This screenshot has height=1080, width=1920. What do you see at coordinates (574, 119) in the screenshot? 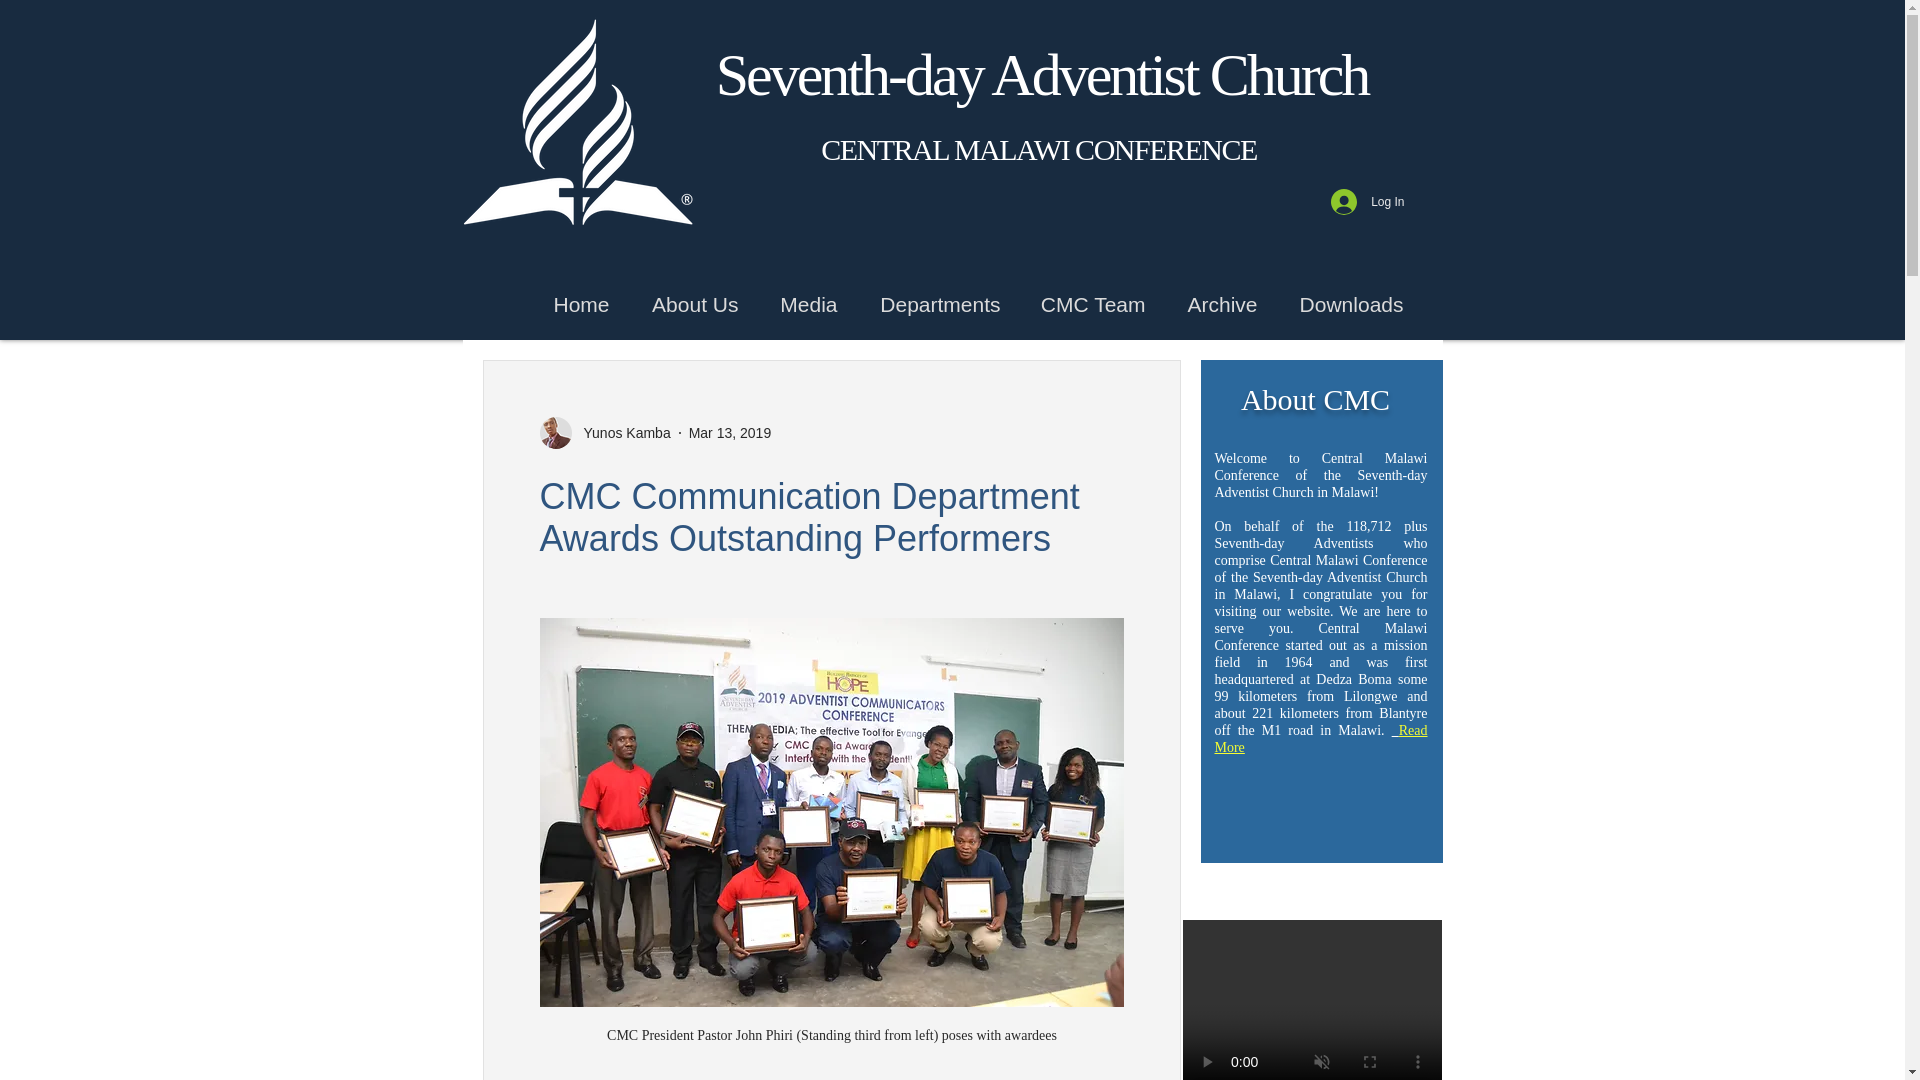
I see `adventist-symbol--denim.png` at bounding box center [574, 119].